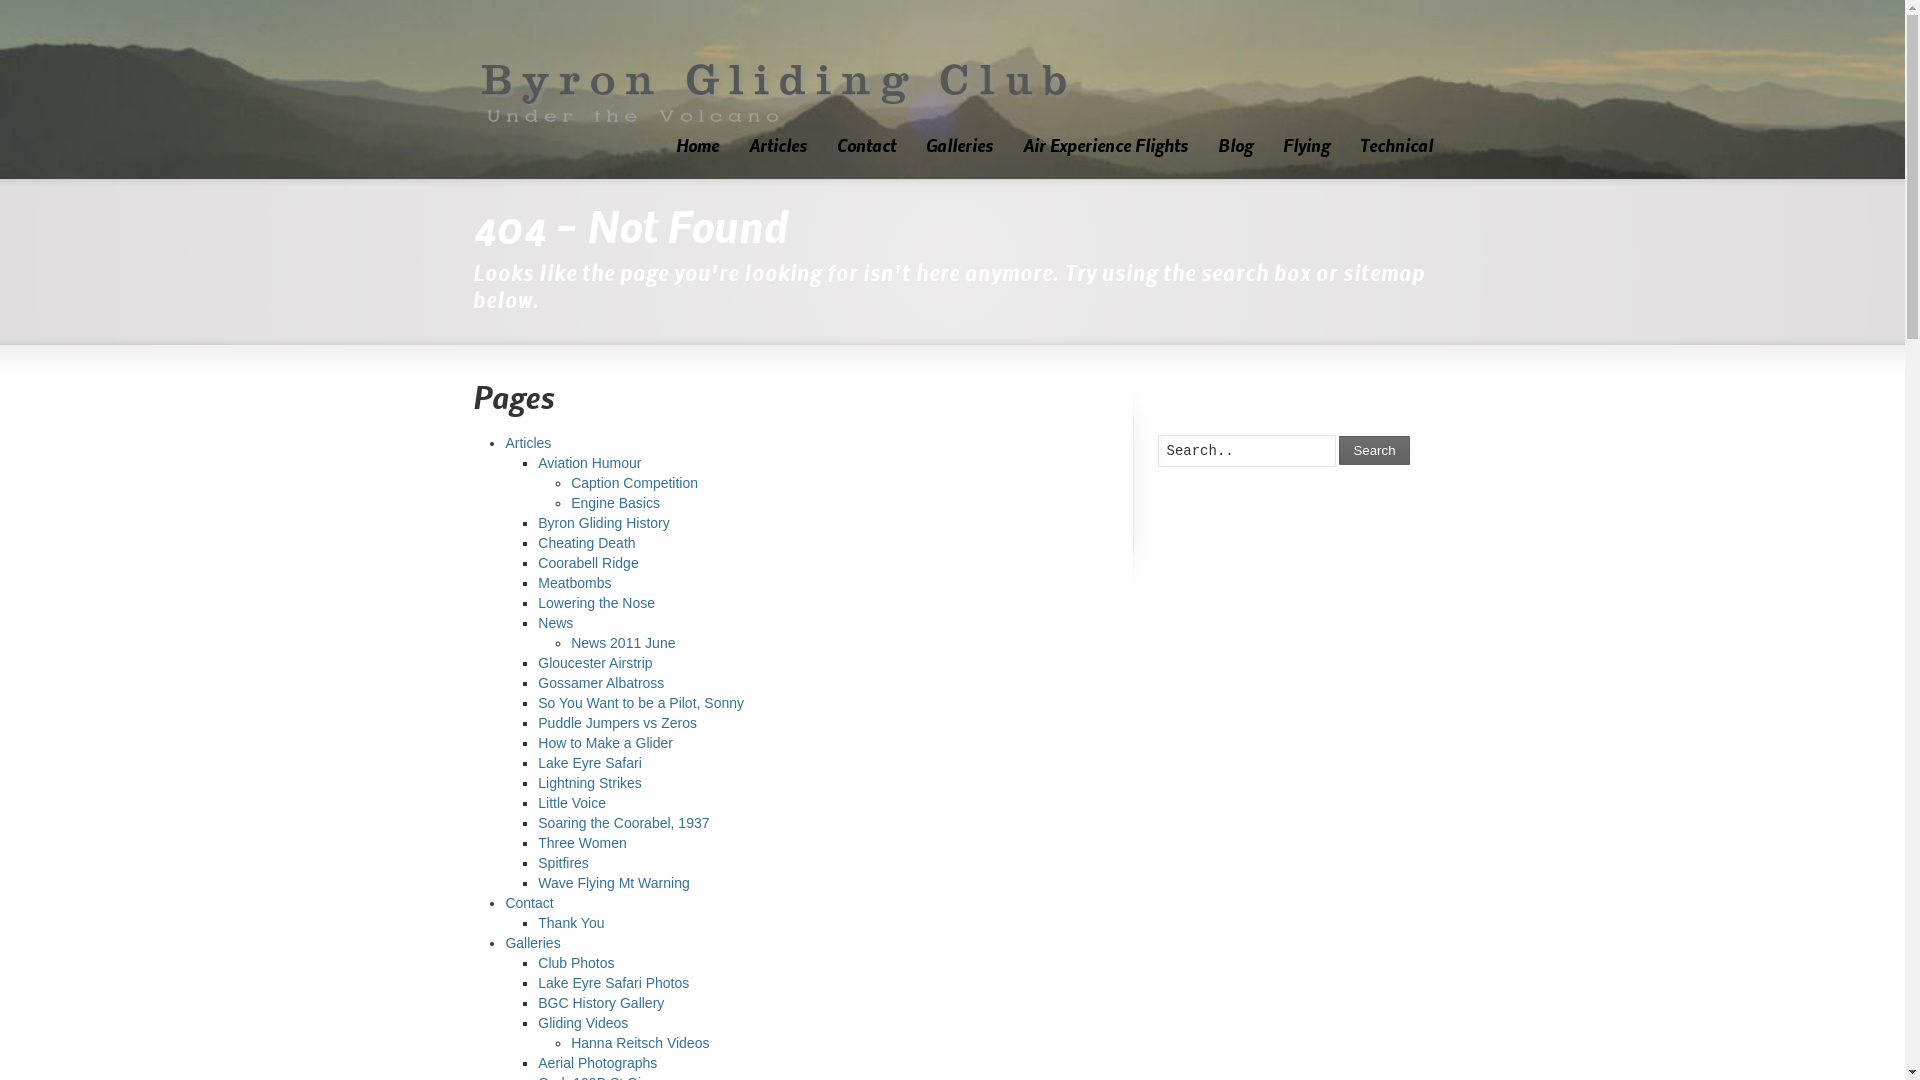 This screenshot has width=1920, height=1080. Describe the element at coordinates (598, 1063) in the screenshot. I see `Aerial Photographs` at that location.